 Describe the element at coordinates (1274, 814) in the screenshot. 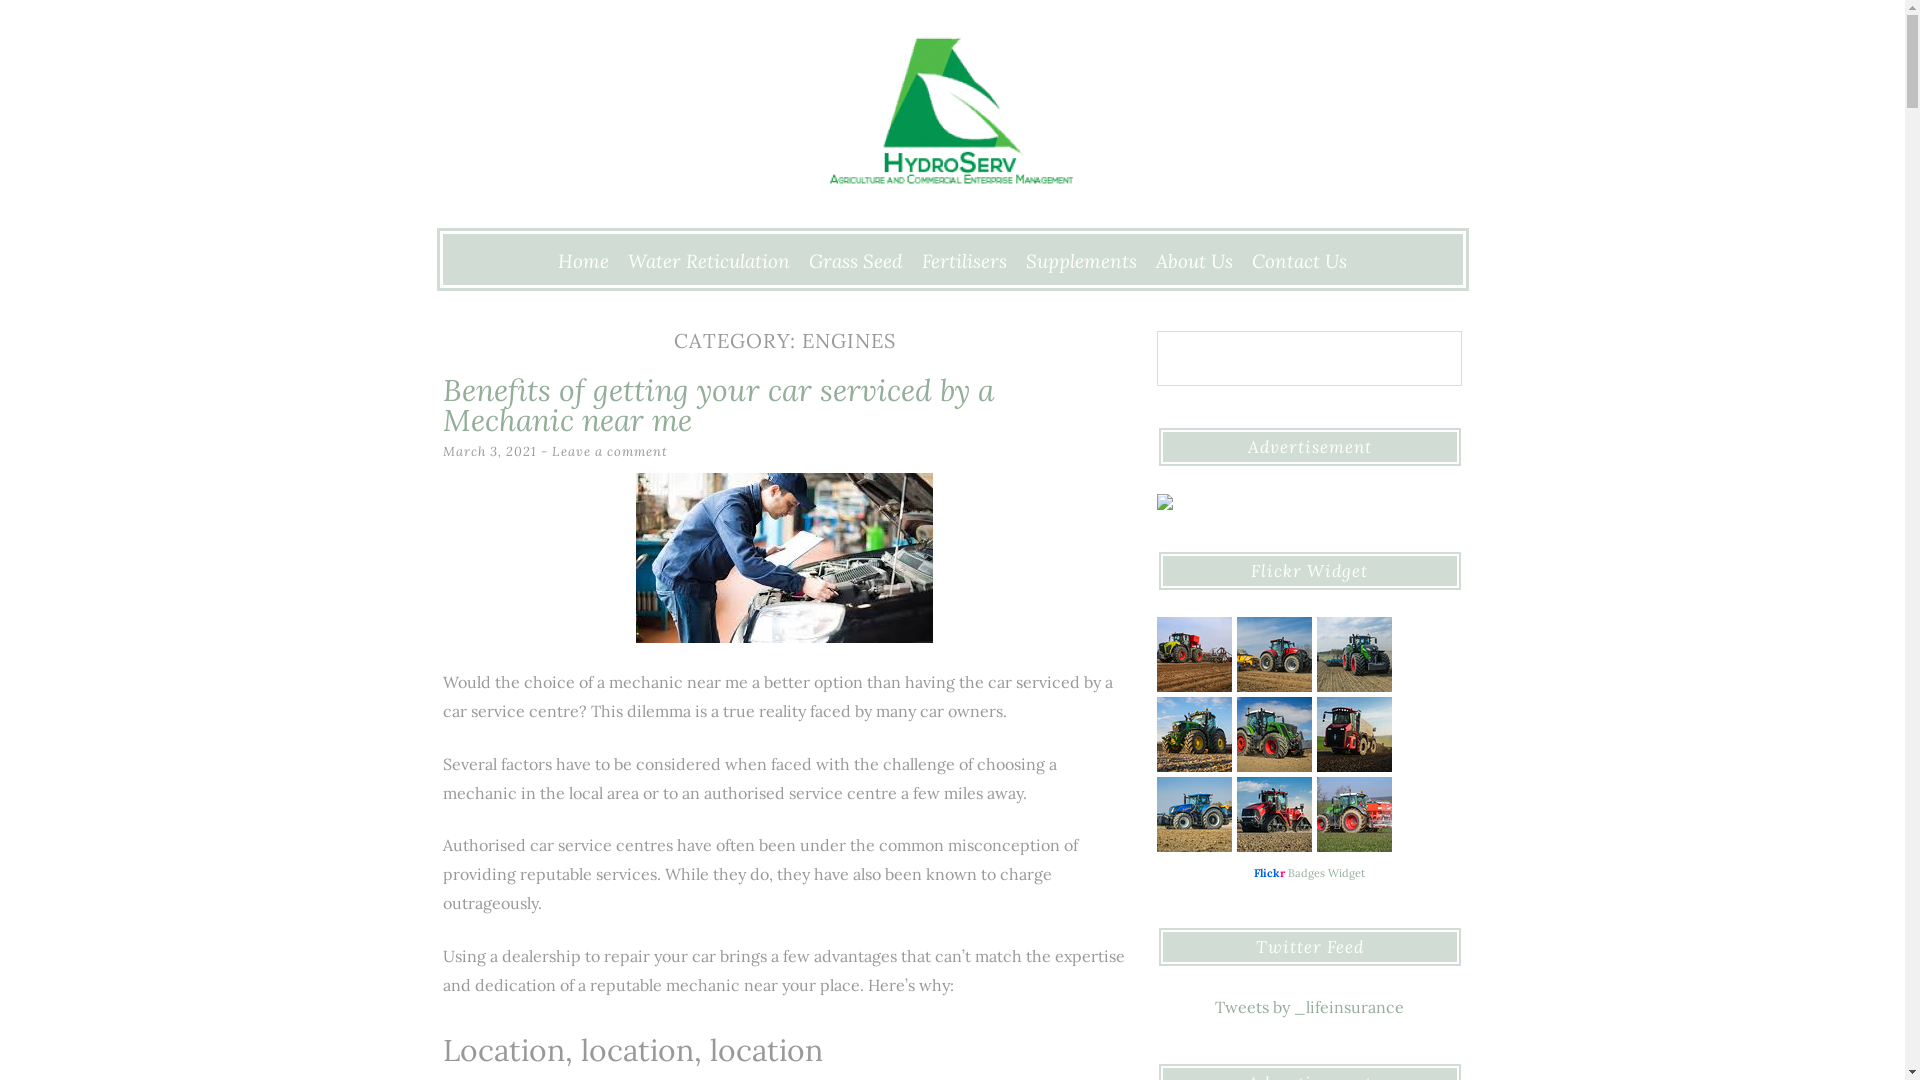

I see `Seeding of Clover | CASE IH QUADTRAC 540 CVX` at that location.